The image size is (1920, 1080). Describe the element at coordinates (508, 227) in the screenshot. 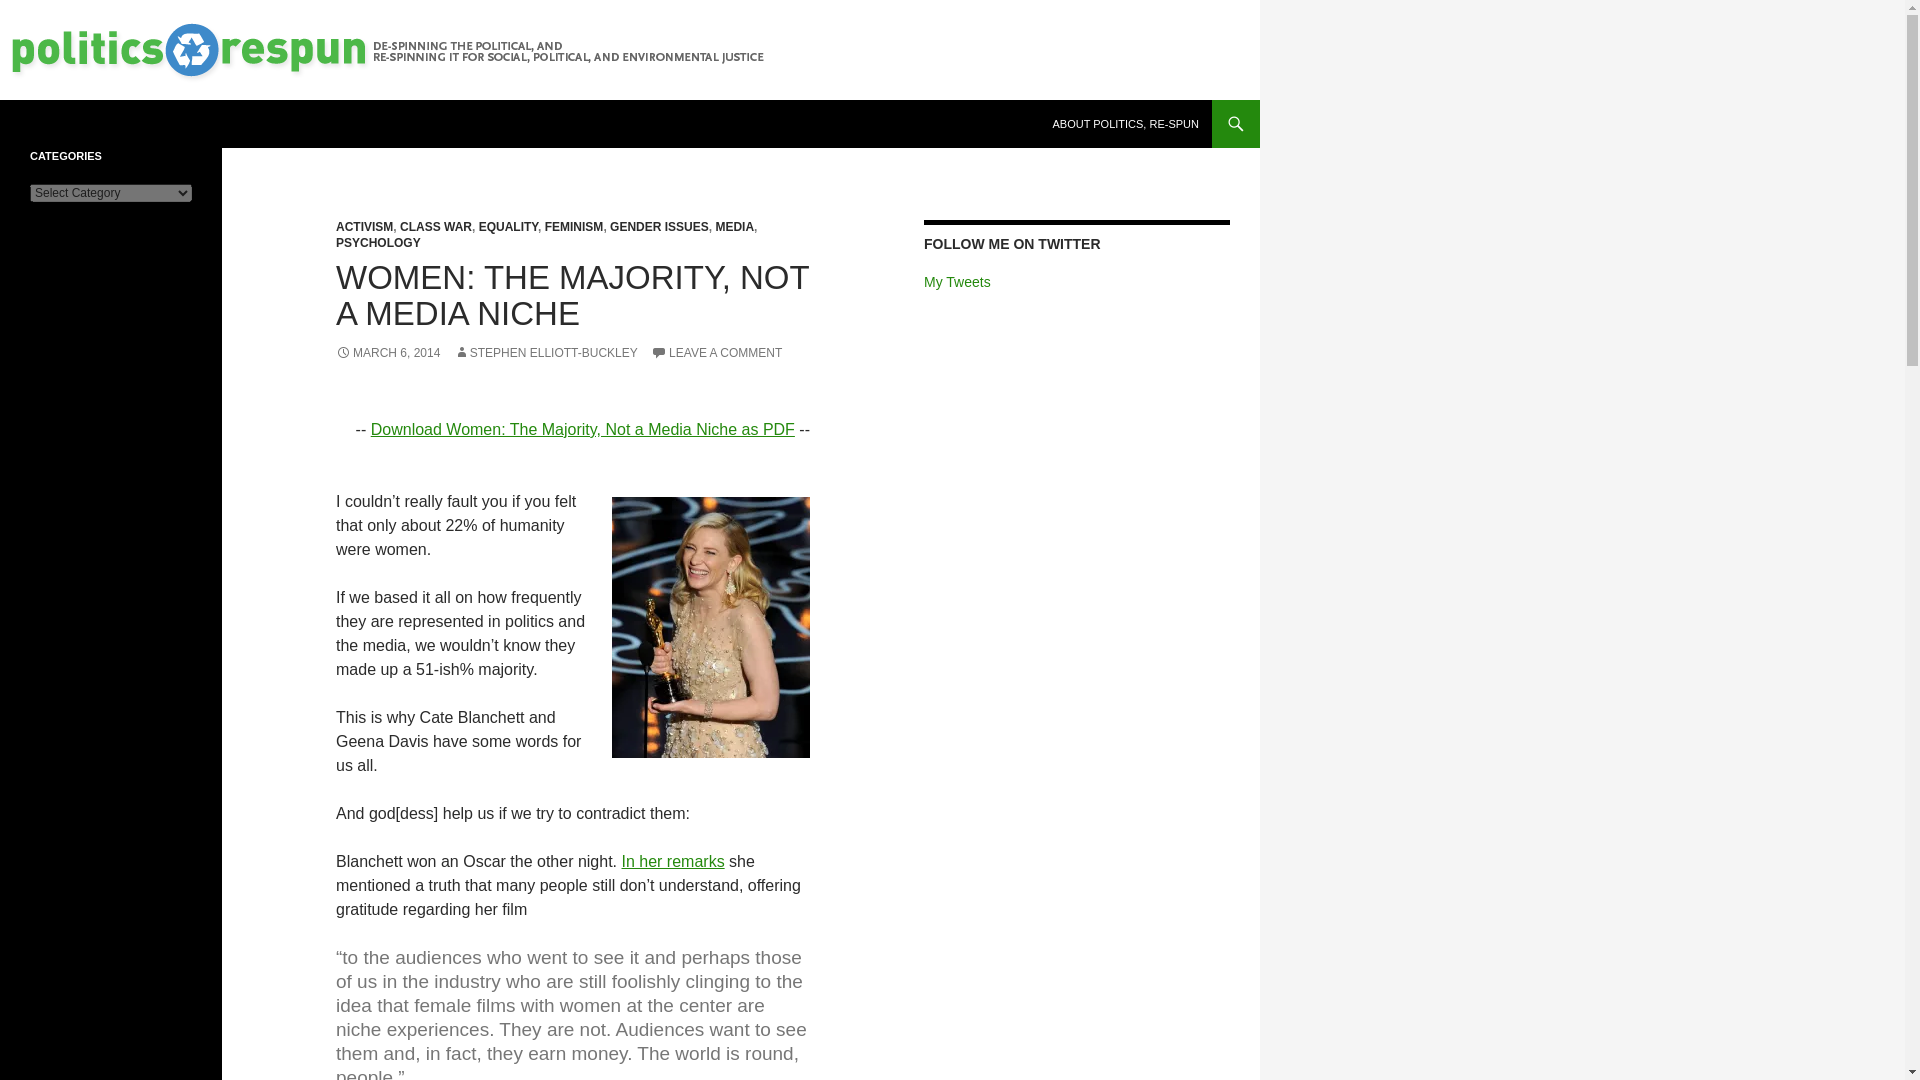

I see `EQUALITY` at that location.